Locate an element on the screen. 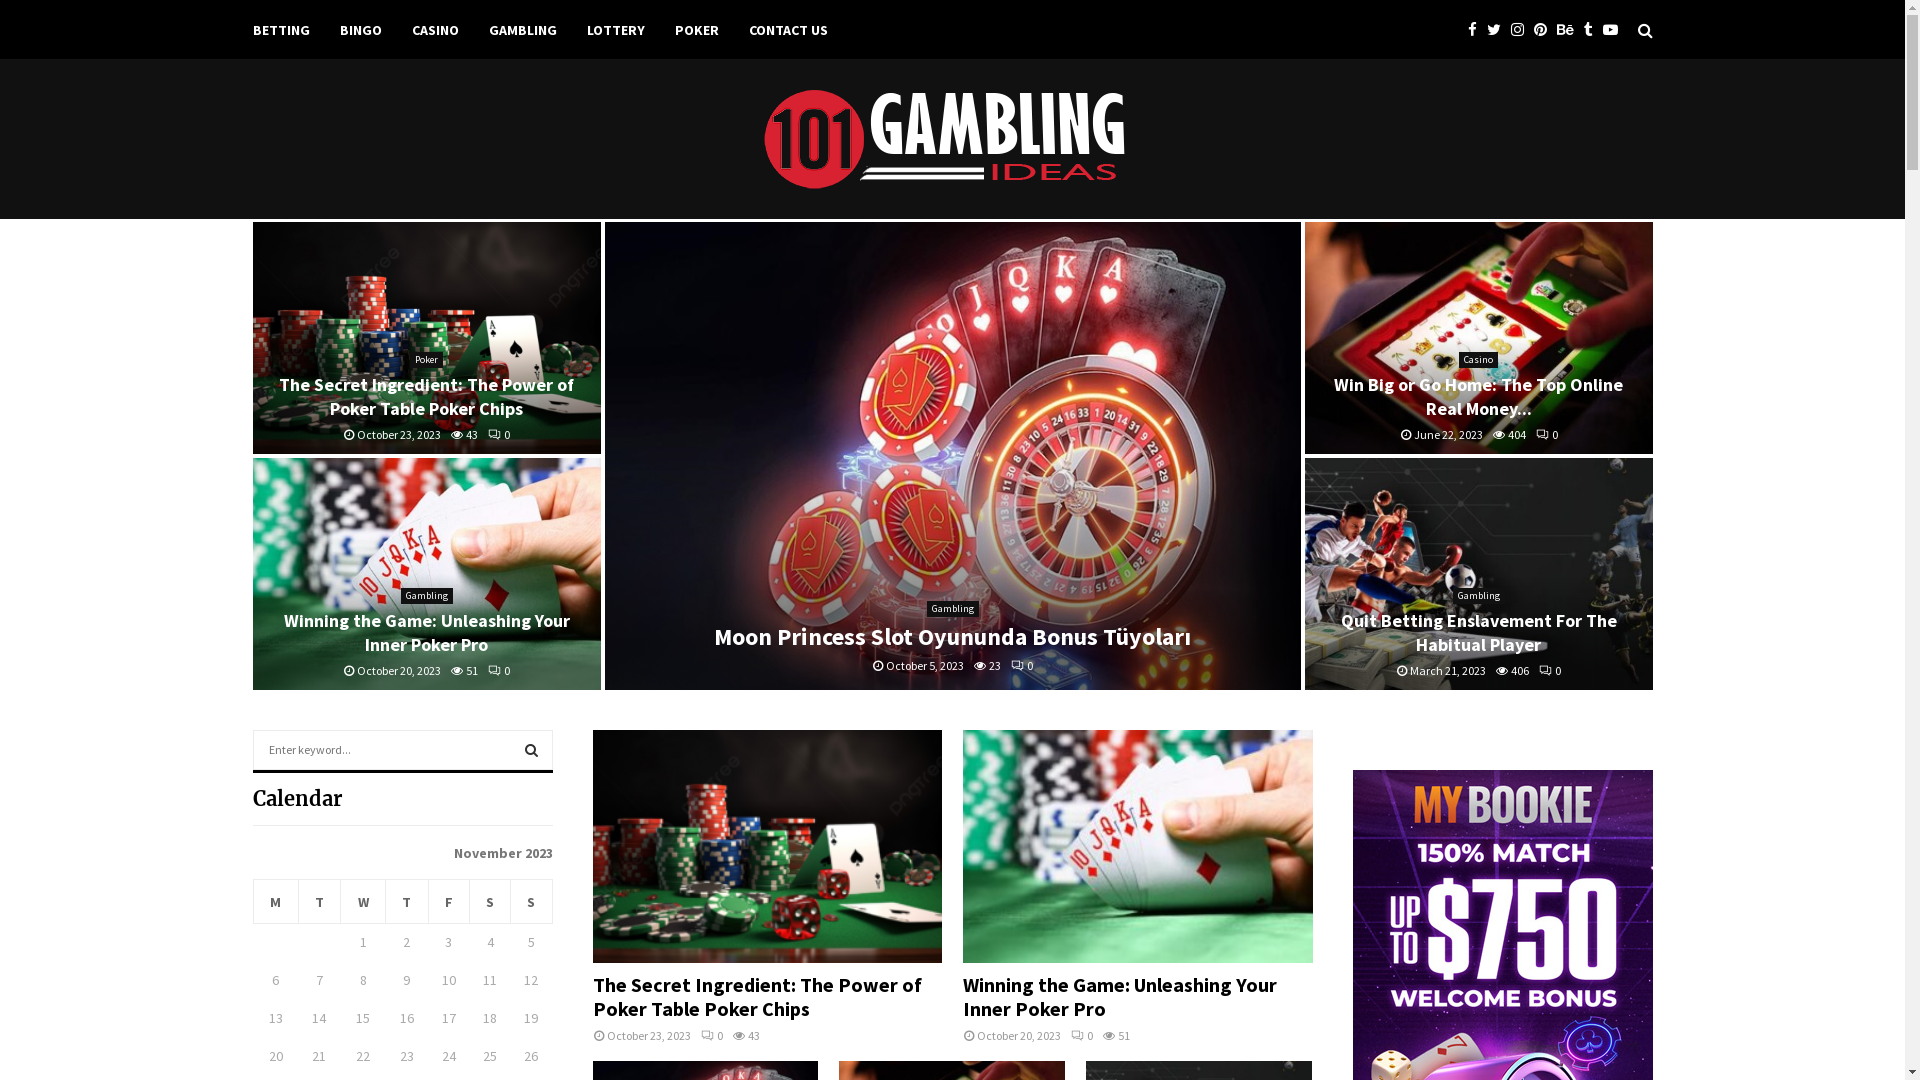  Poker is located at coordinates (426, 360).